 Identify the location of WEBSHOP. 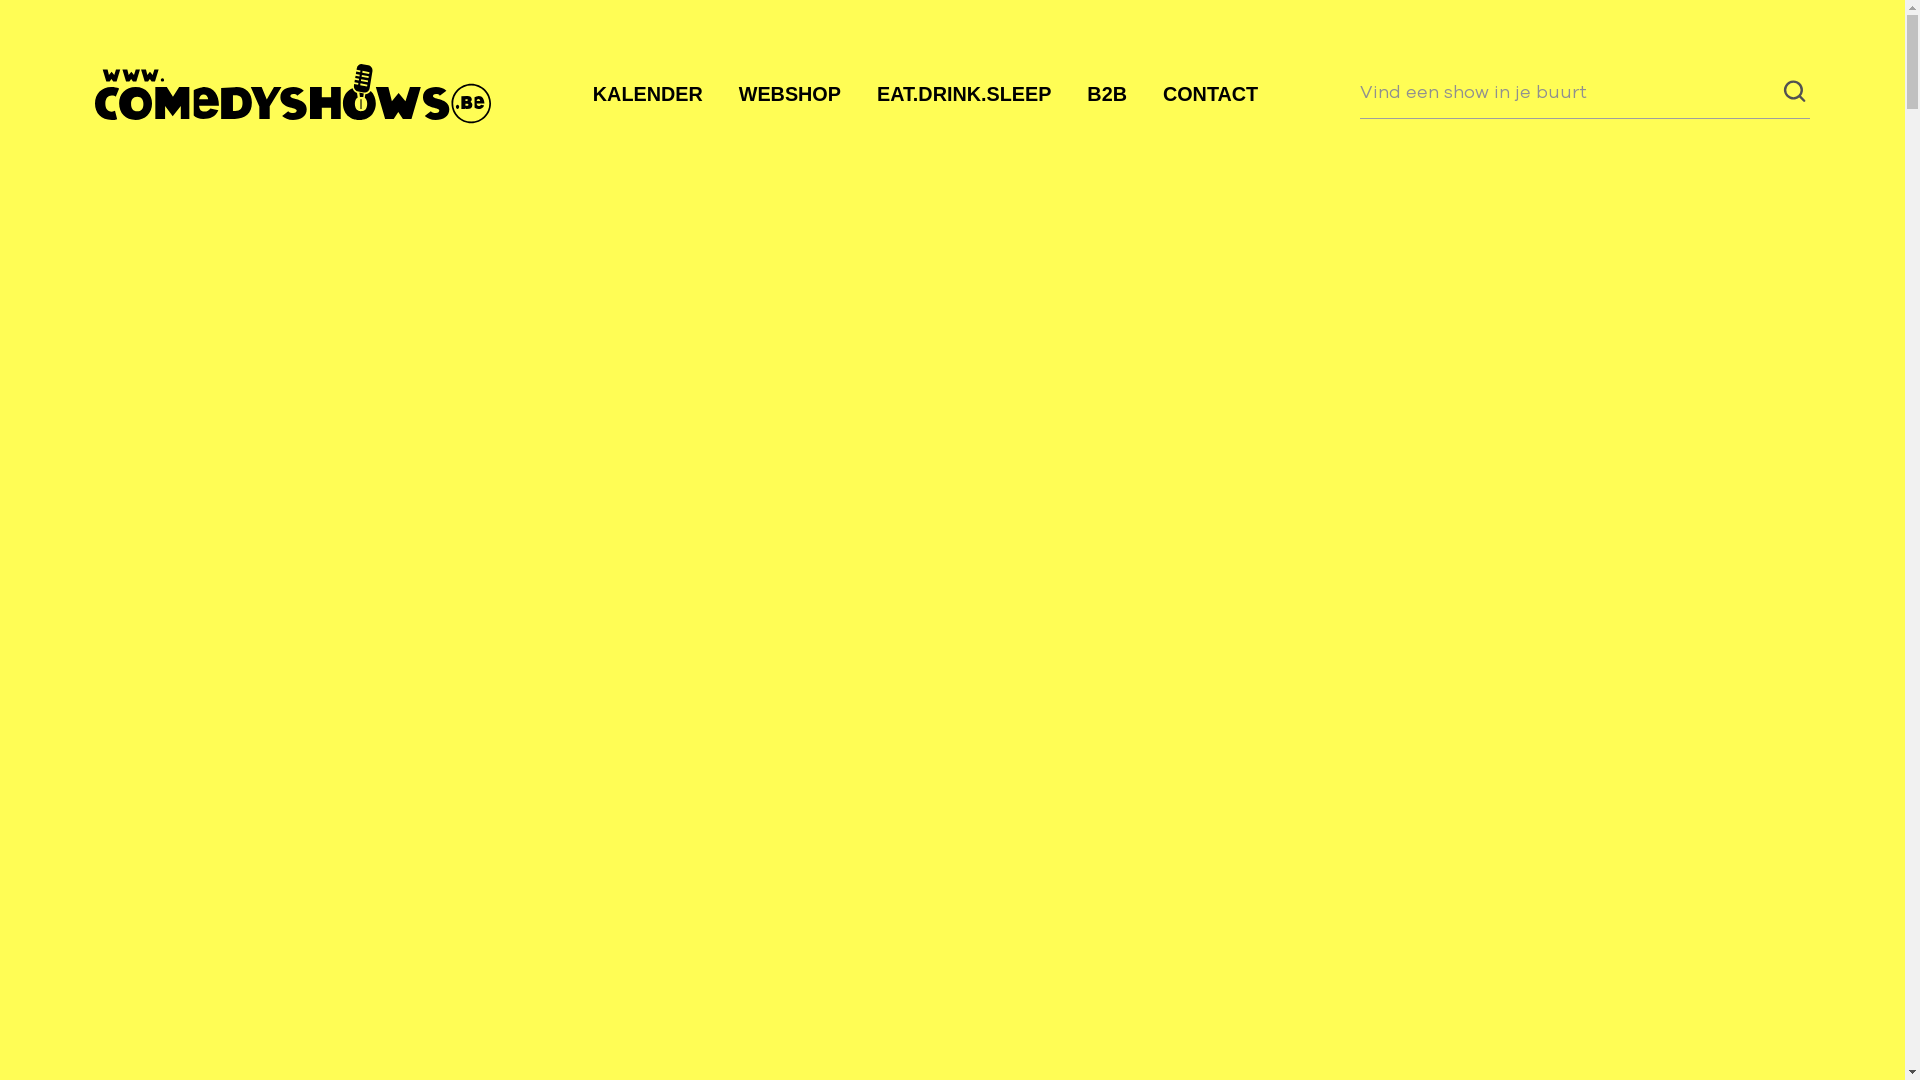
(790, 96).